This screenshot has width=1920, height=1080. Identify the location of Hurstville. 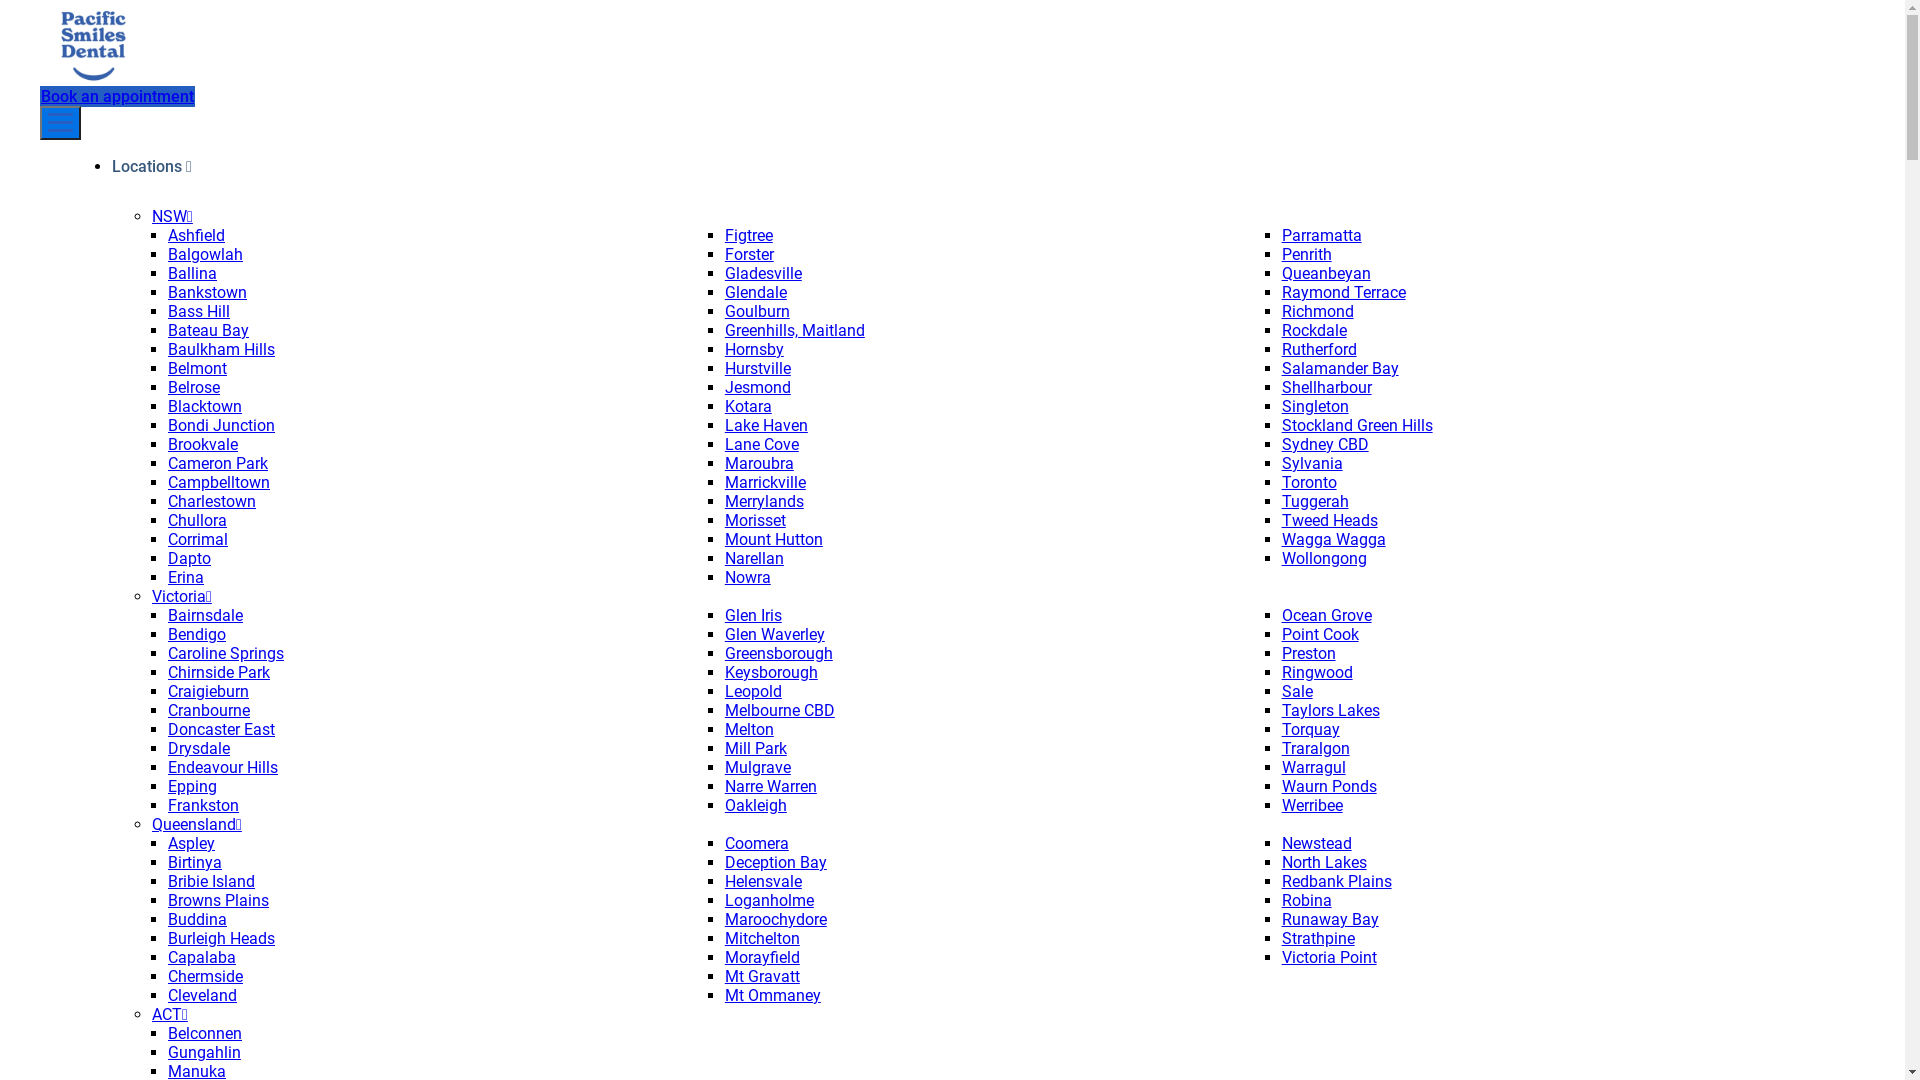
(758, 368).